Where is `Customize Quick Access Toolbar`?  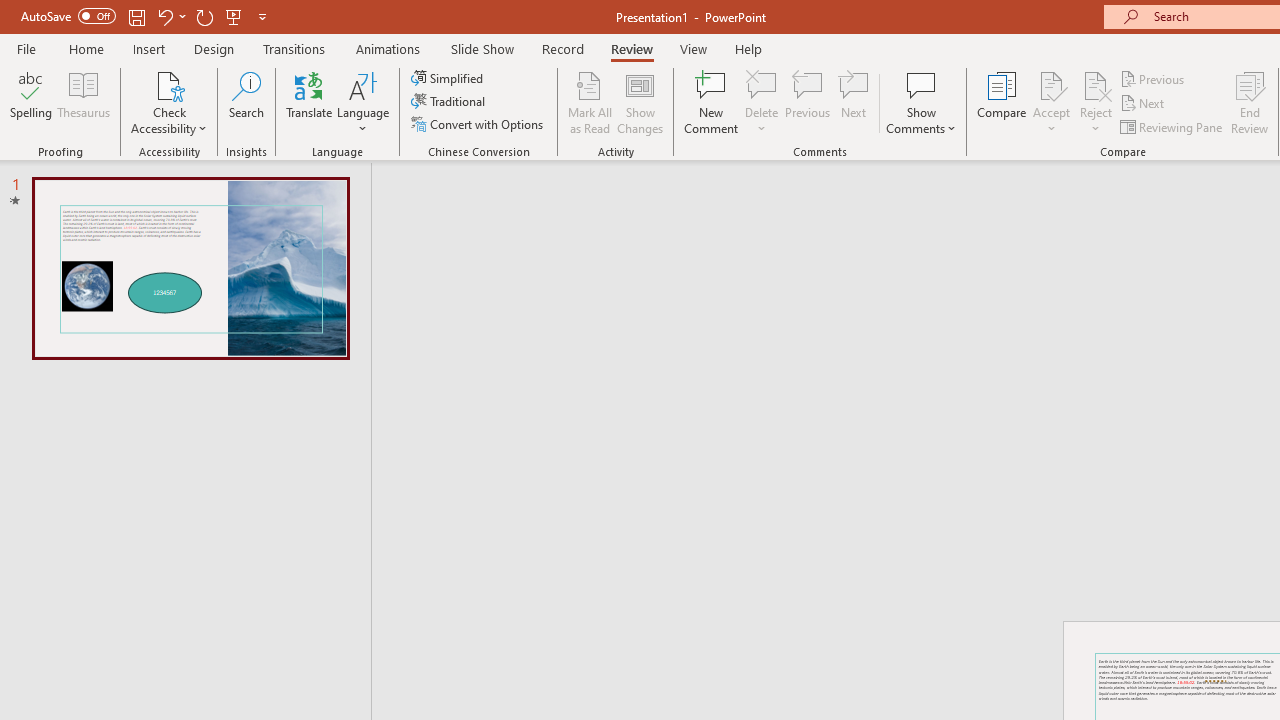 Customize Quick Access Toolbar is located at coordinates (262, 16).